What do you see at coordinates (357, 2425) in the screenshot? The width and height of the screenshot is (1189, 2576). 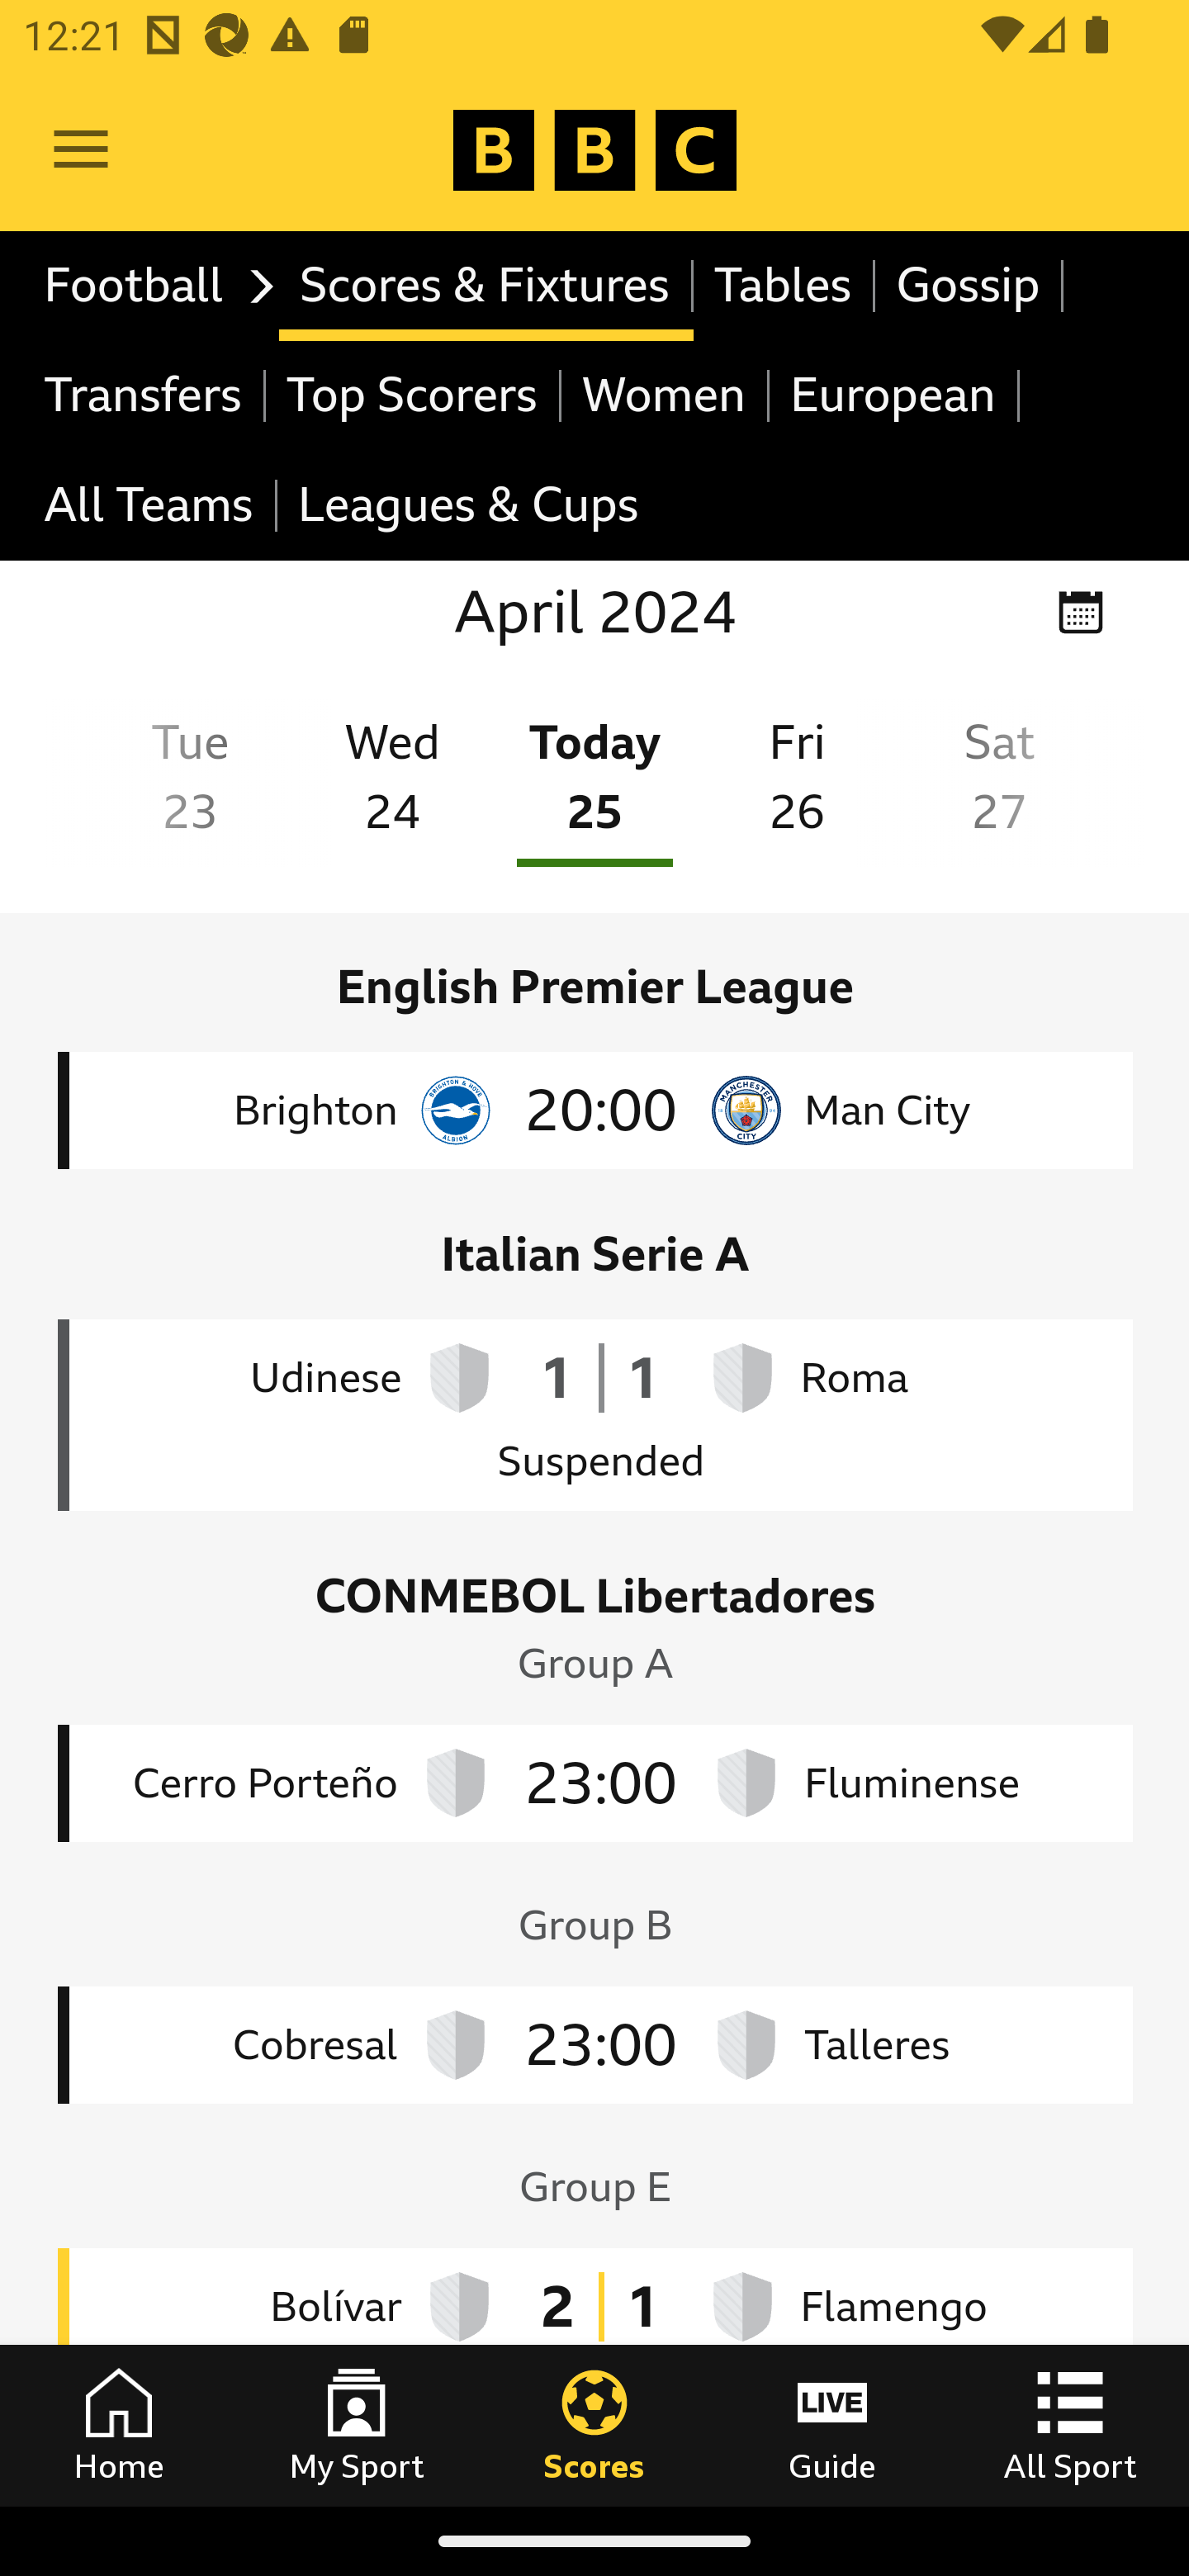 I see `My Sport` at bounding box center [357, 2425].